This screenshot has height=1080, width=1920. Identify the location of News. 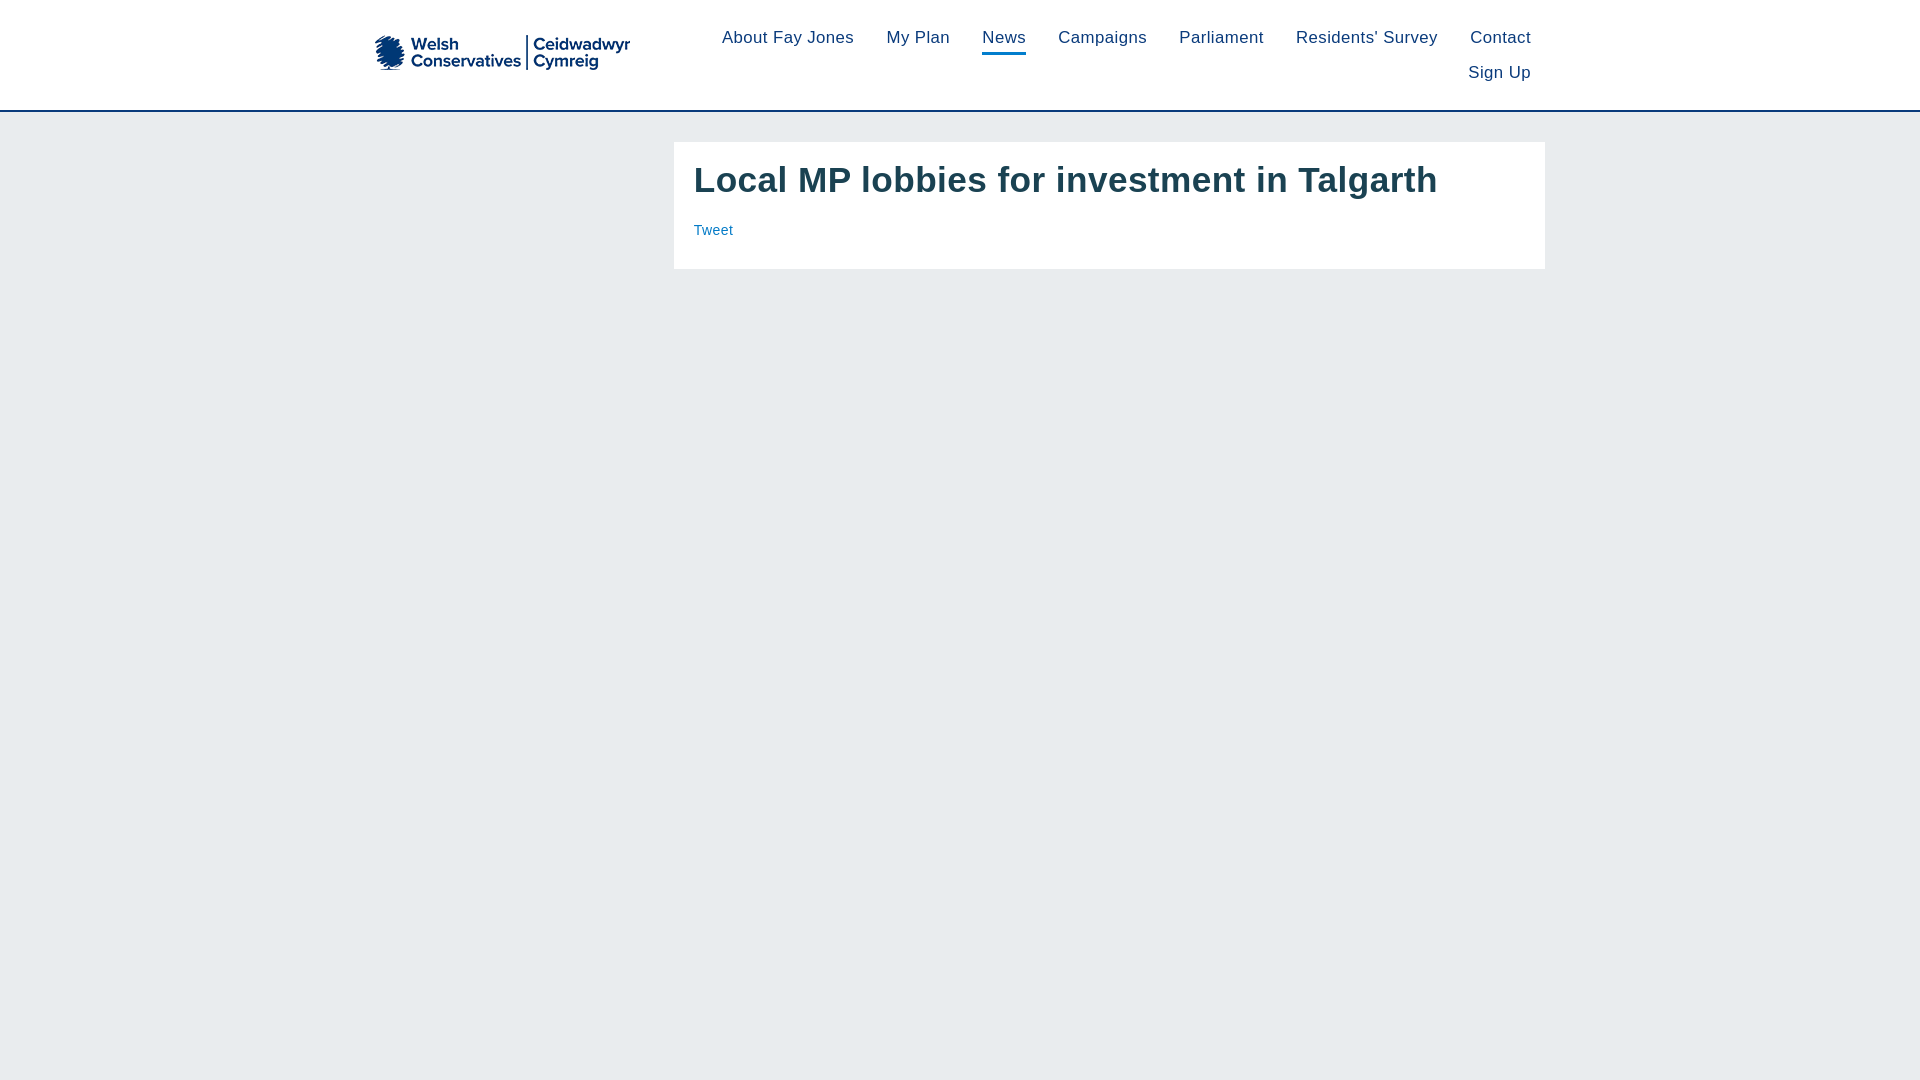
(1003, 38).